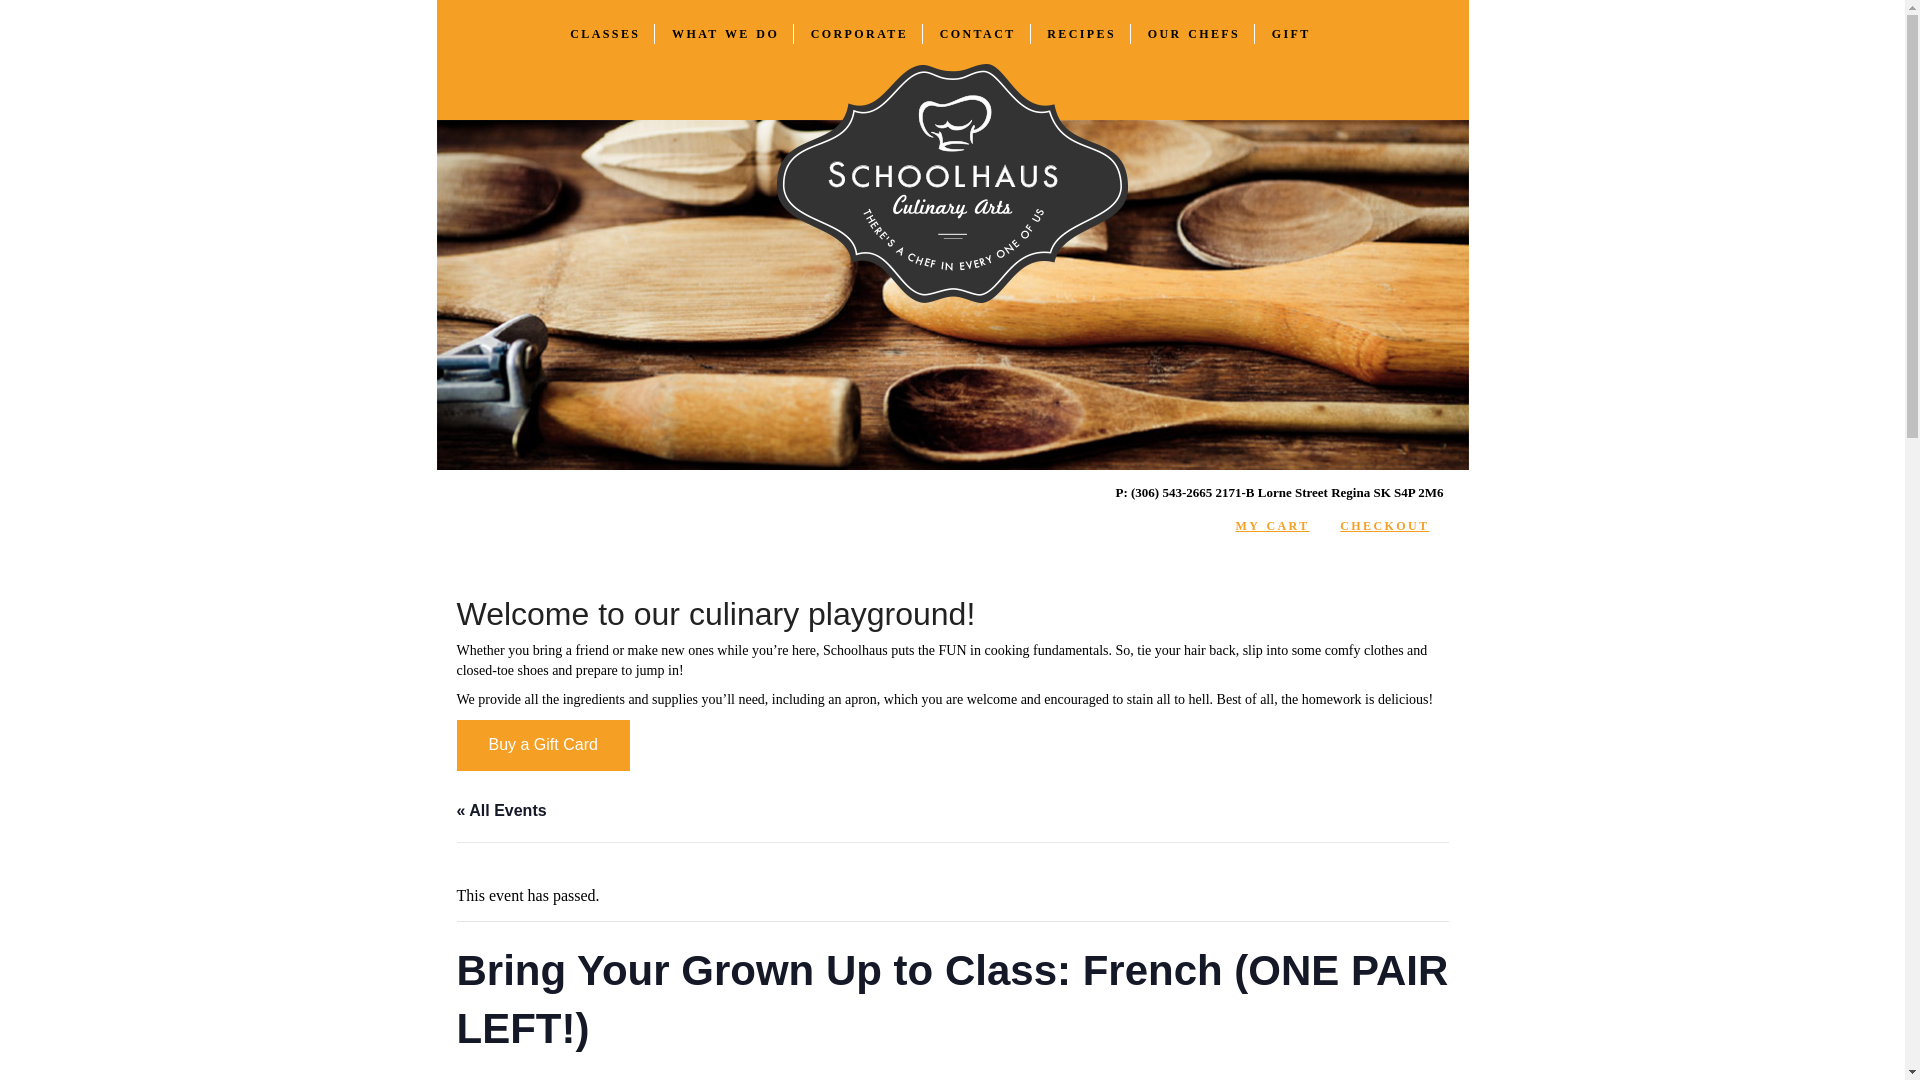 The image size is (1920, 1080). I want to click on GIFT, so click(1298, 34).